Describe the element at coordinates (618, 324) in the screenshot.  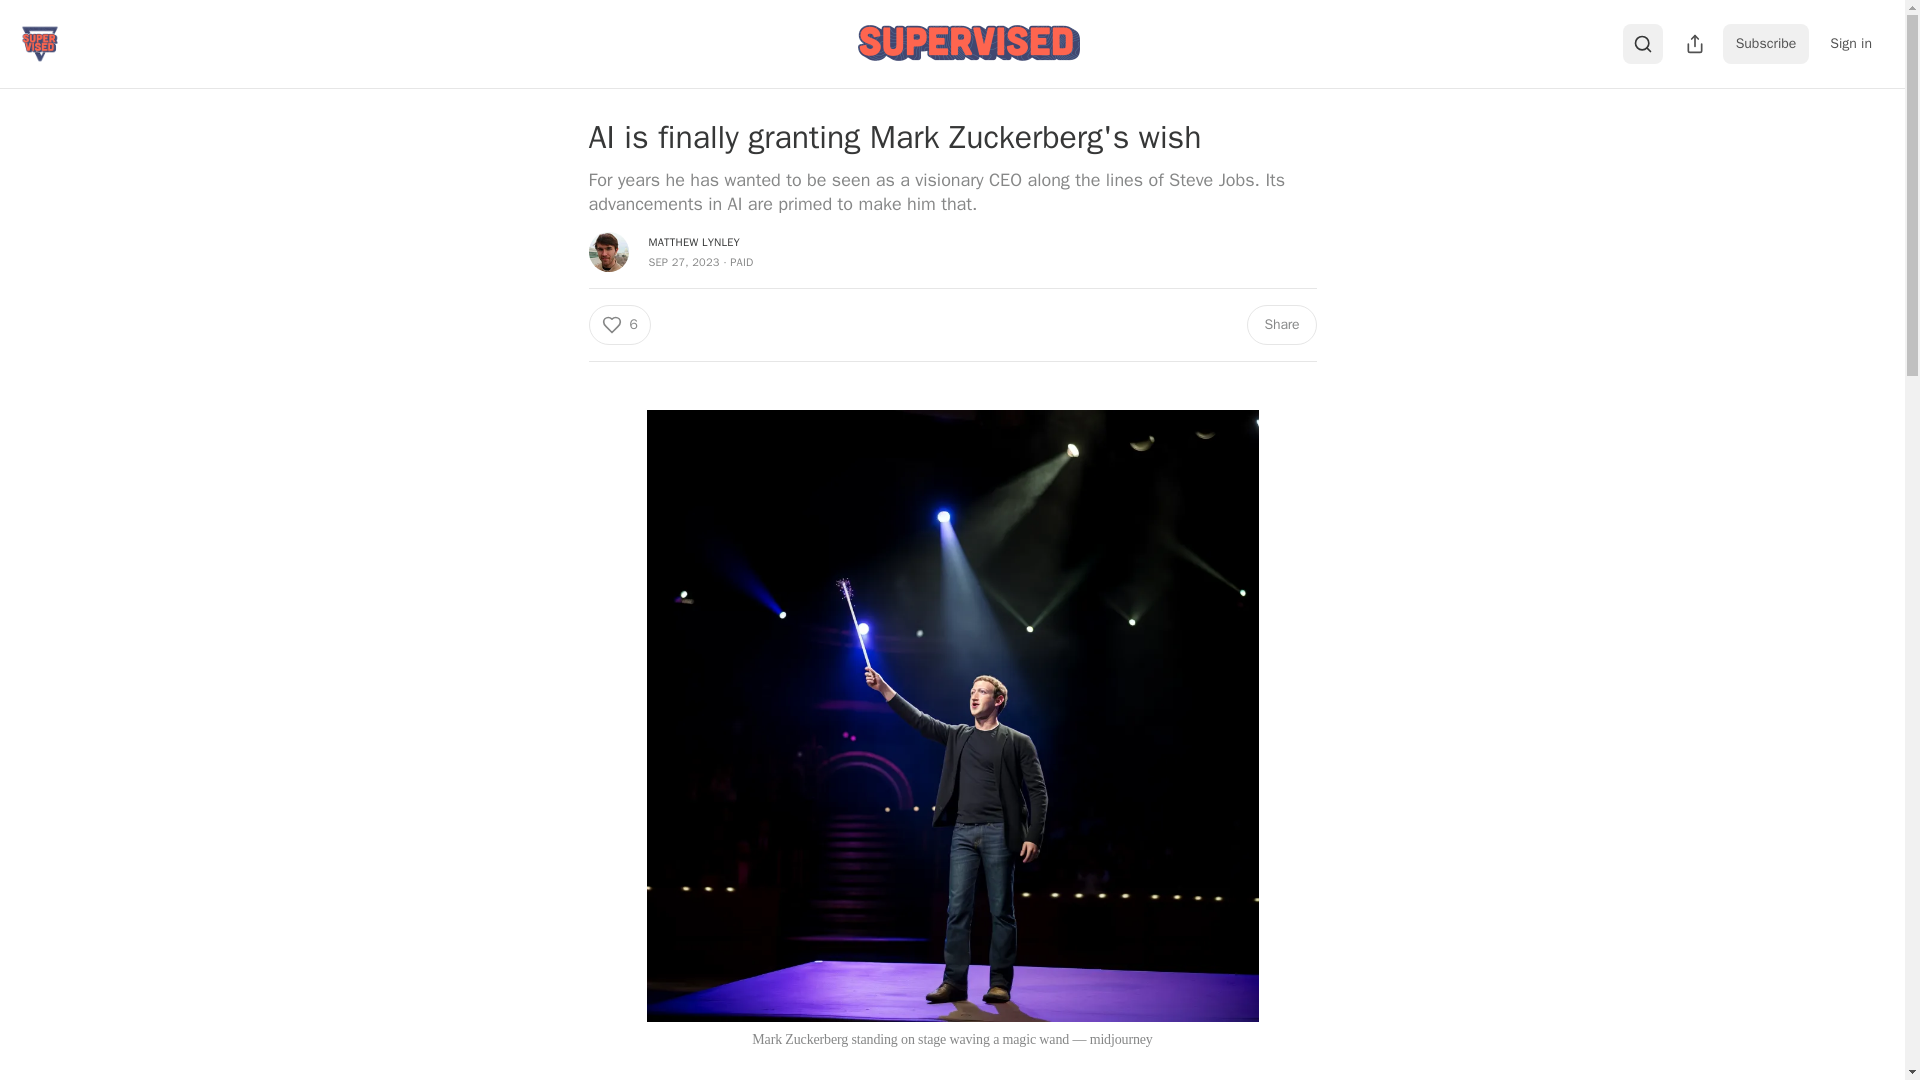
I see `6` at that location.